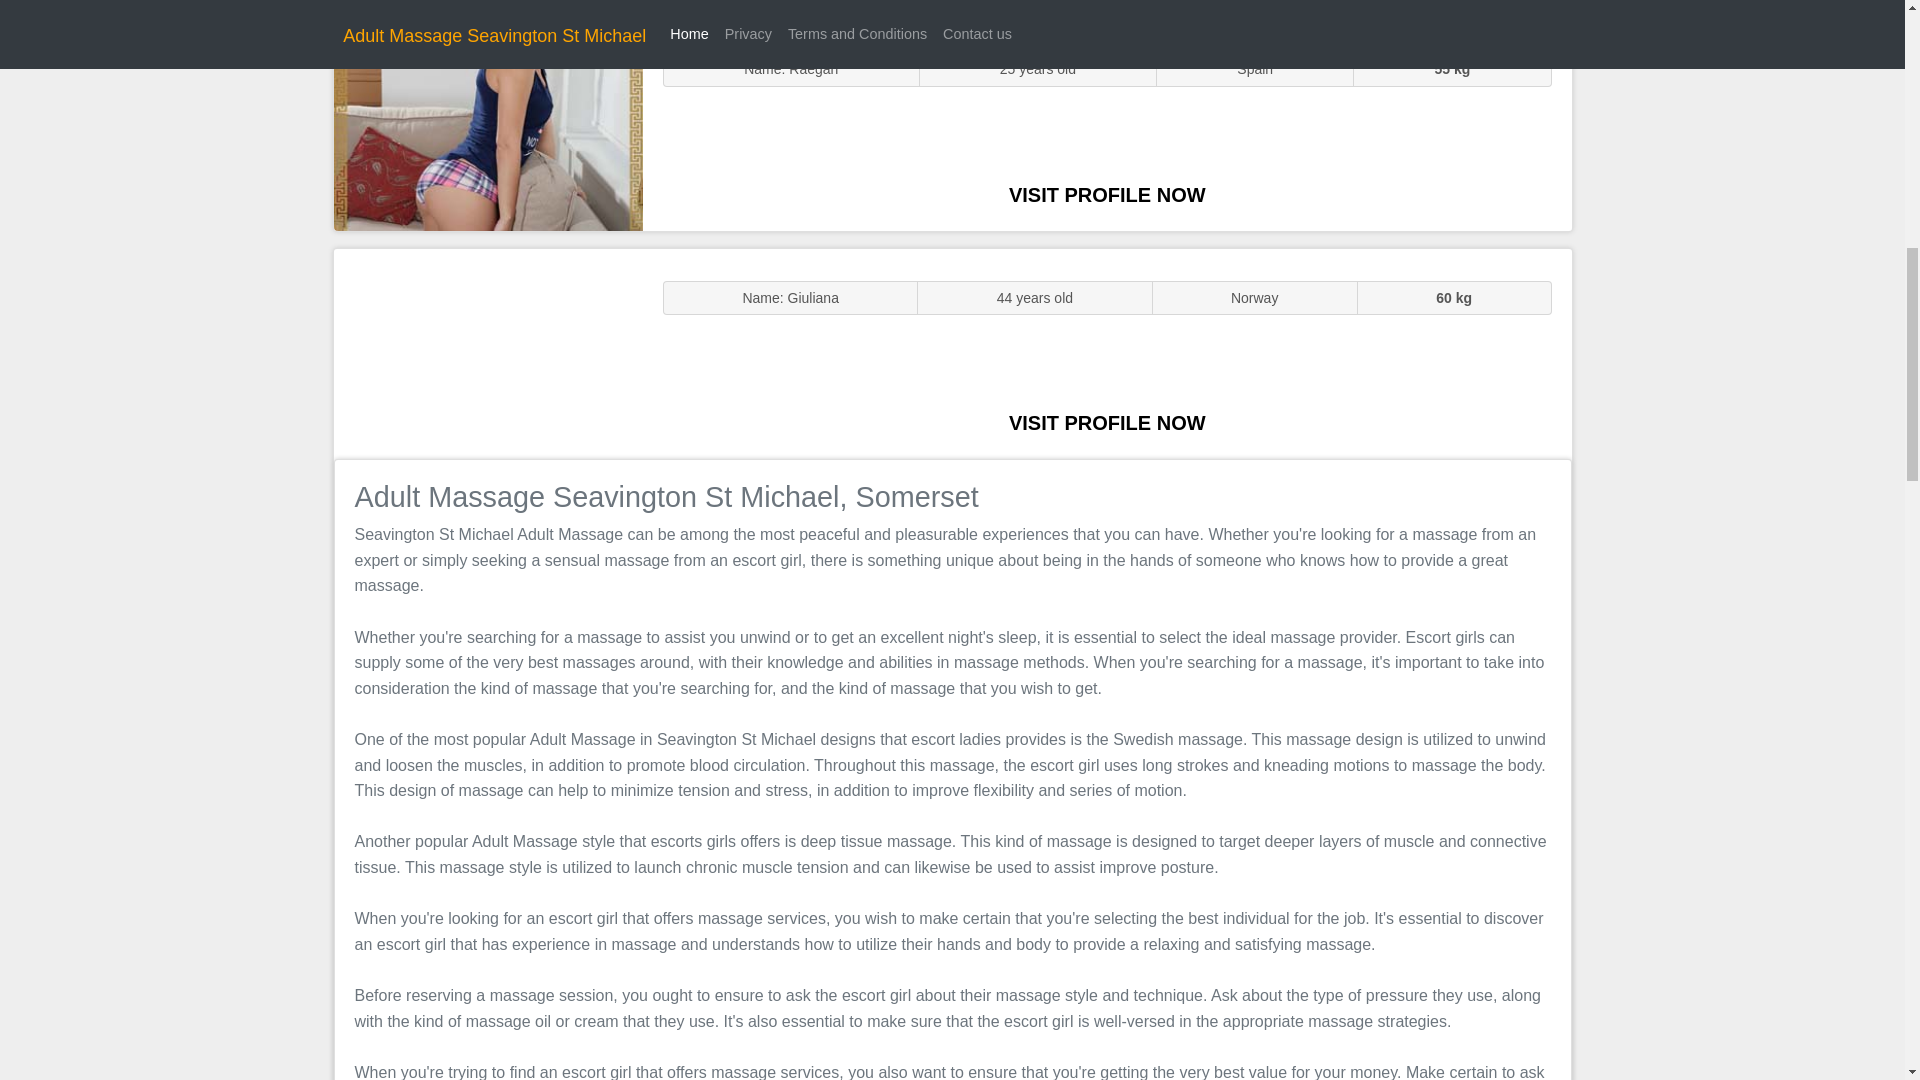  What do you see at coordinates (488, 352) in the screenshot?
I see `Massage` at bounding box center [488, 352].